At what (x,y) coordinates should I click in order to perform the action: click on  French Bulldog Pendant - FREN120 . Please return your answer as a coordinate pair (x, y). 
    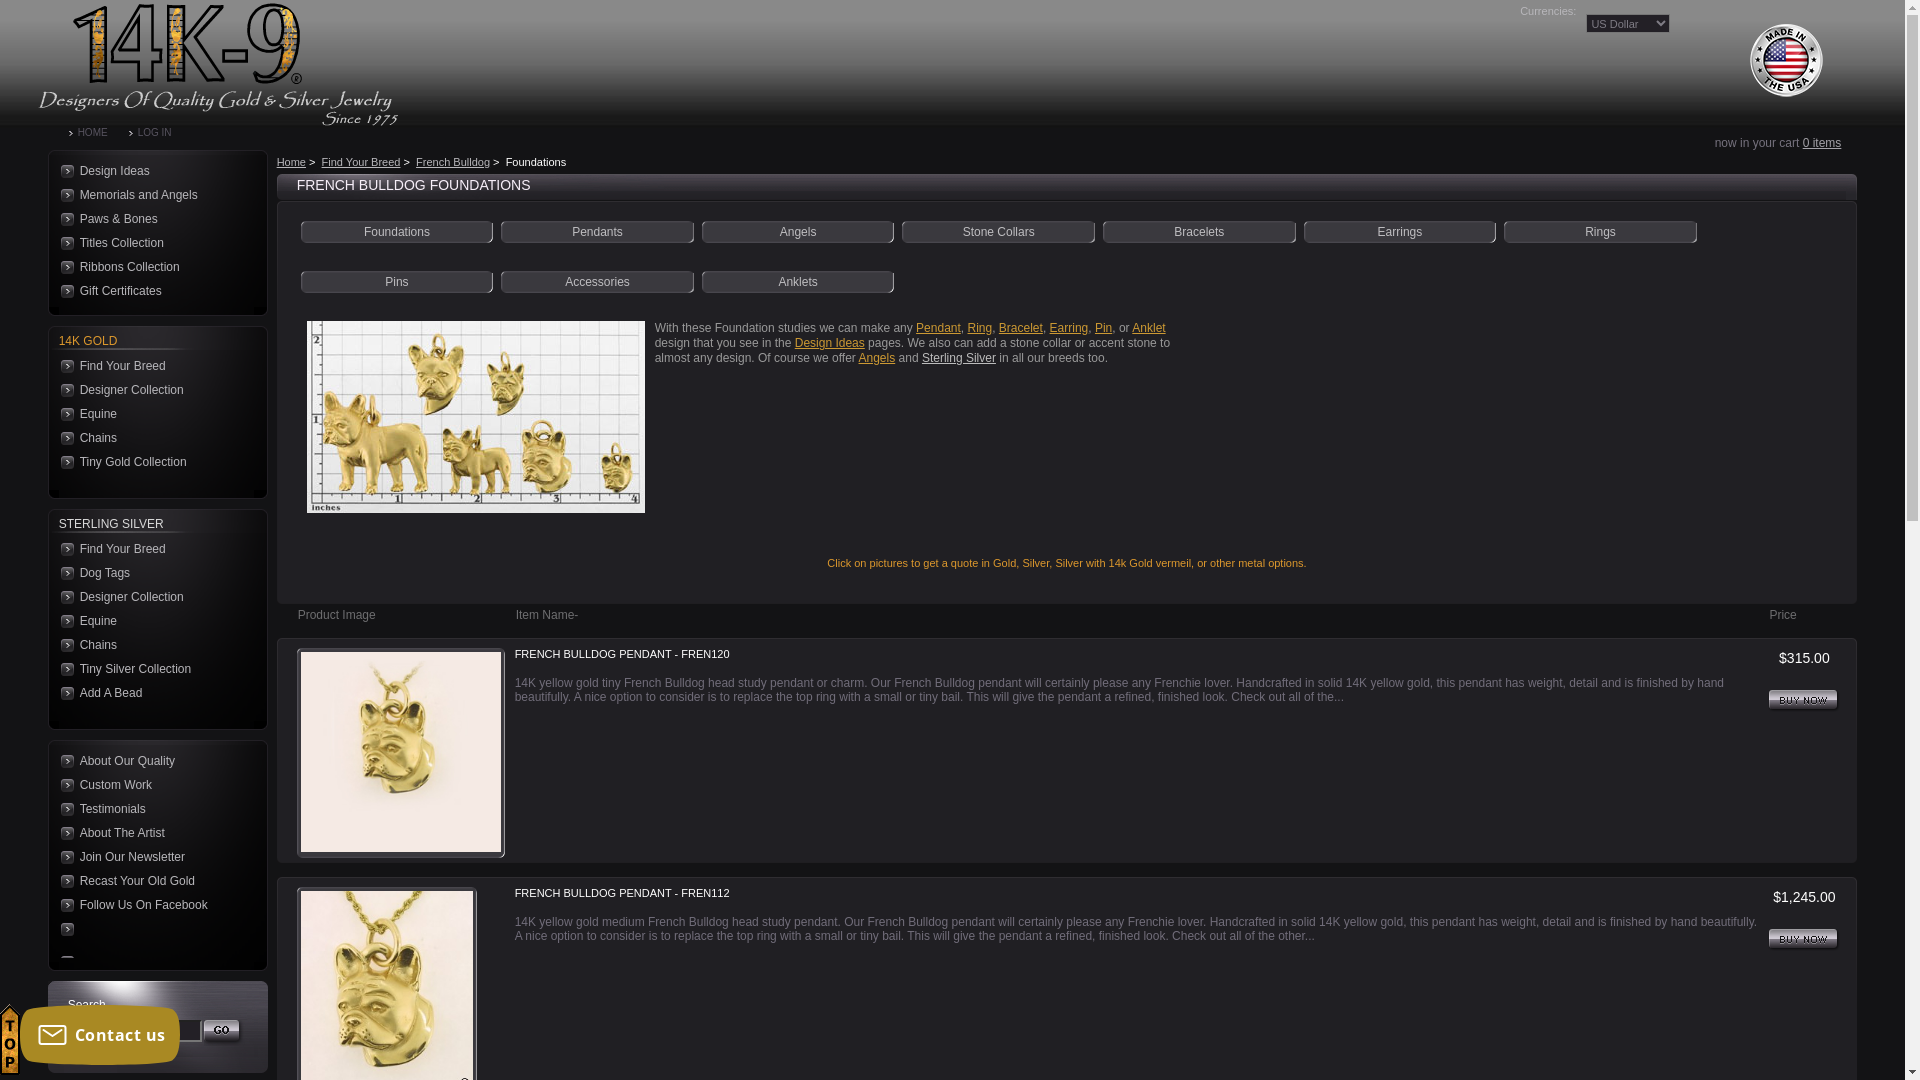
    Looking at the image, I should click on (401, 752).